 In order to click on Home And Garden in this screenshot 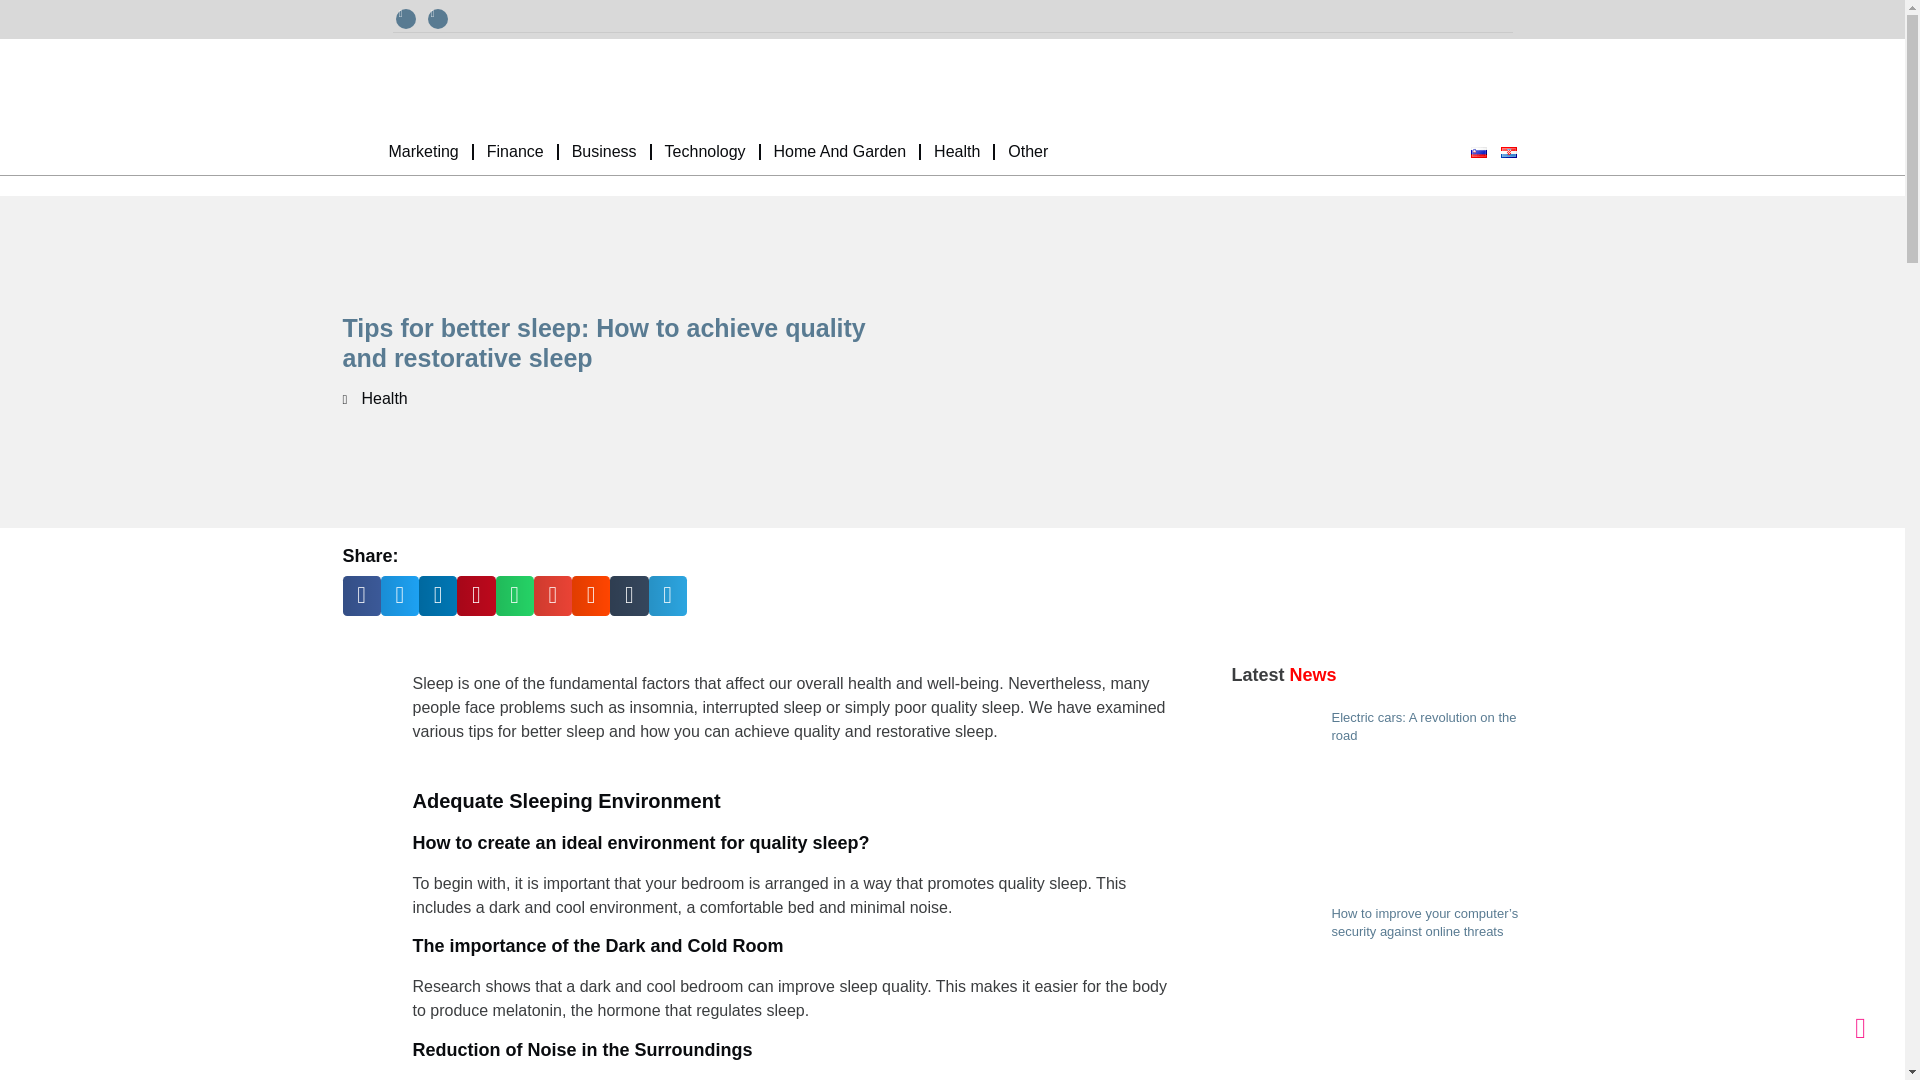, I will do `click(840, 151)`.